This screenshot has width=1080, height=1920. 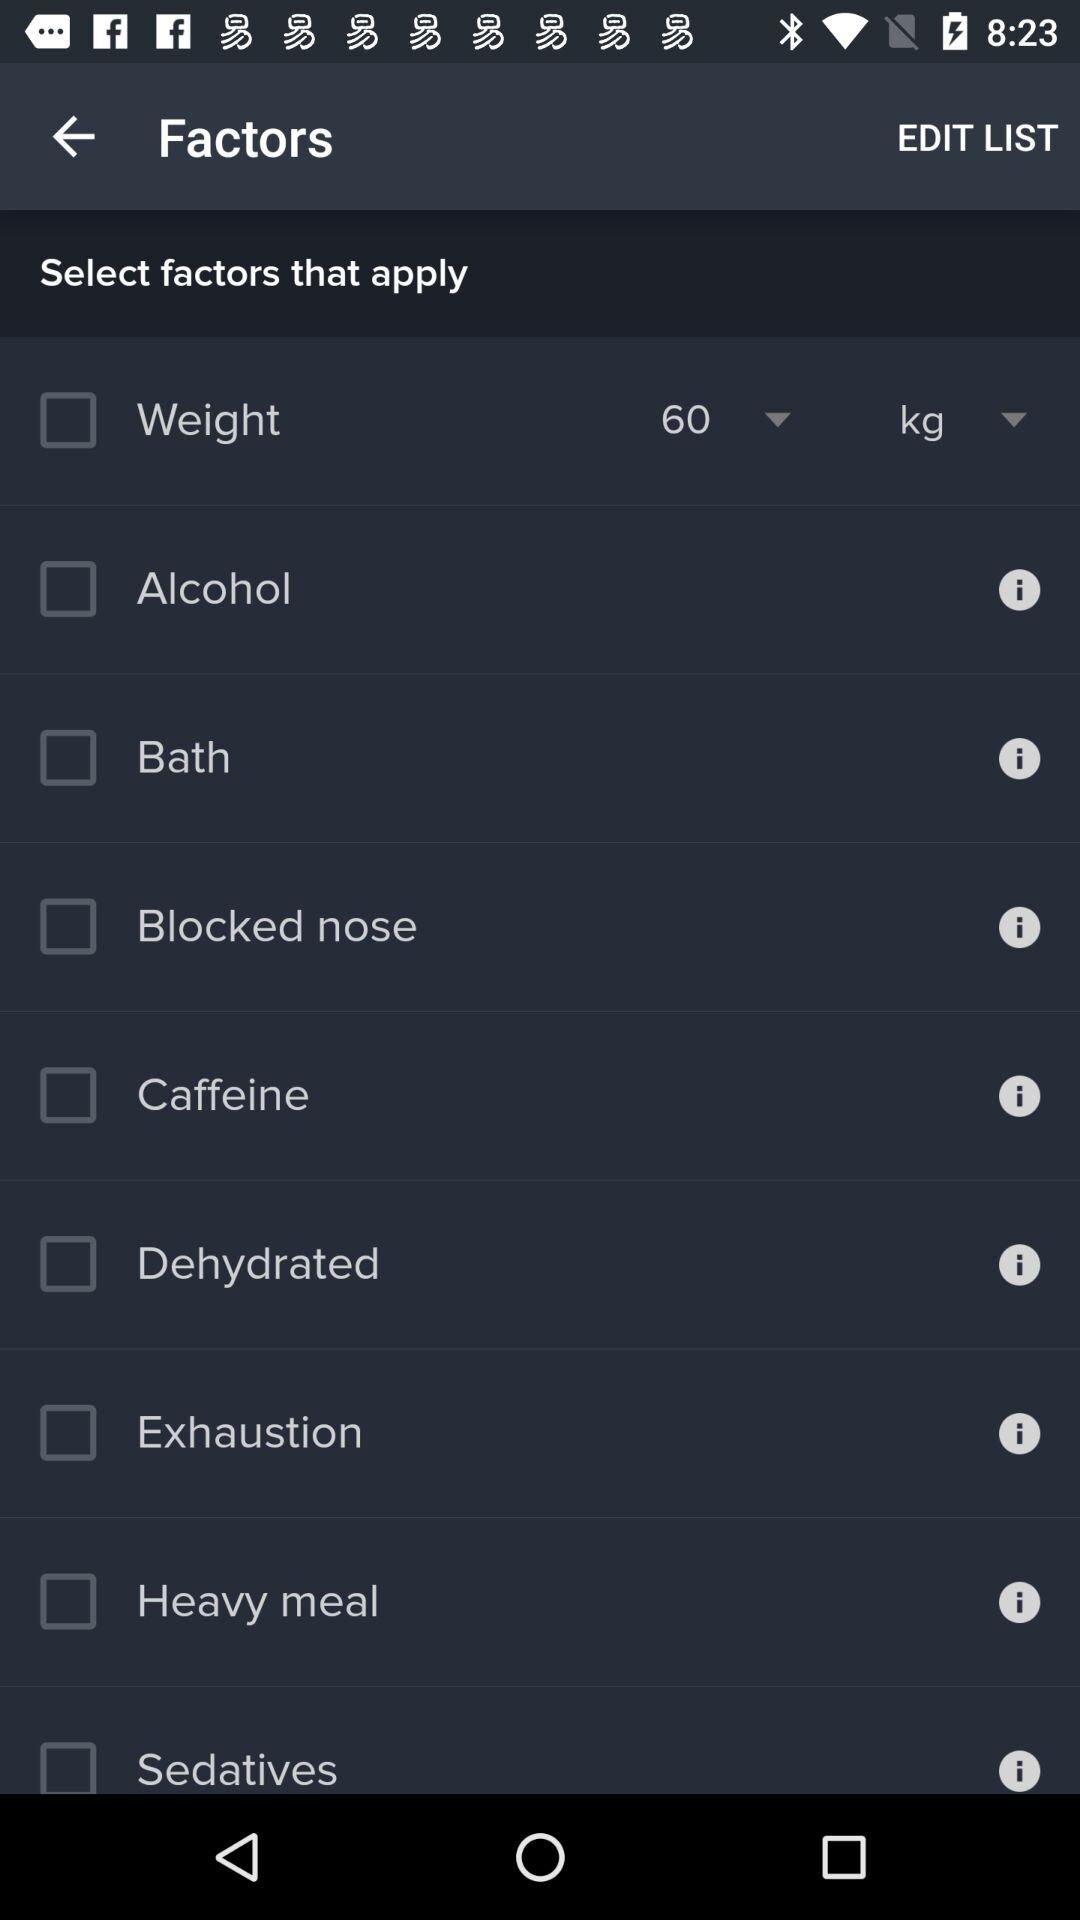 What do you see at coordinates (1020, 1740) in the screenshot?
I see `information on sedatives` at bounding box center [1020, 1740].